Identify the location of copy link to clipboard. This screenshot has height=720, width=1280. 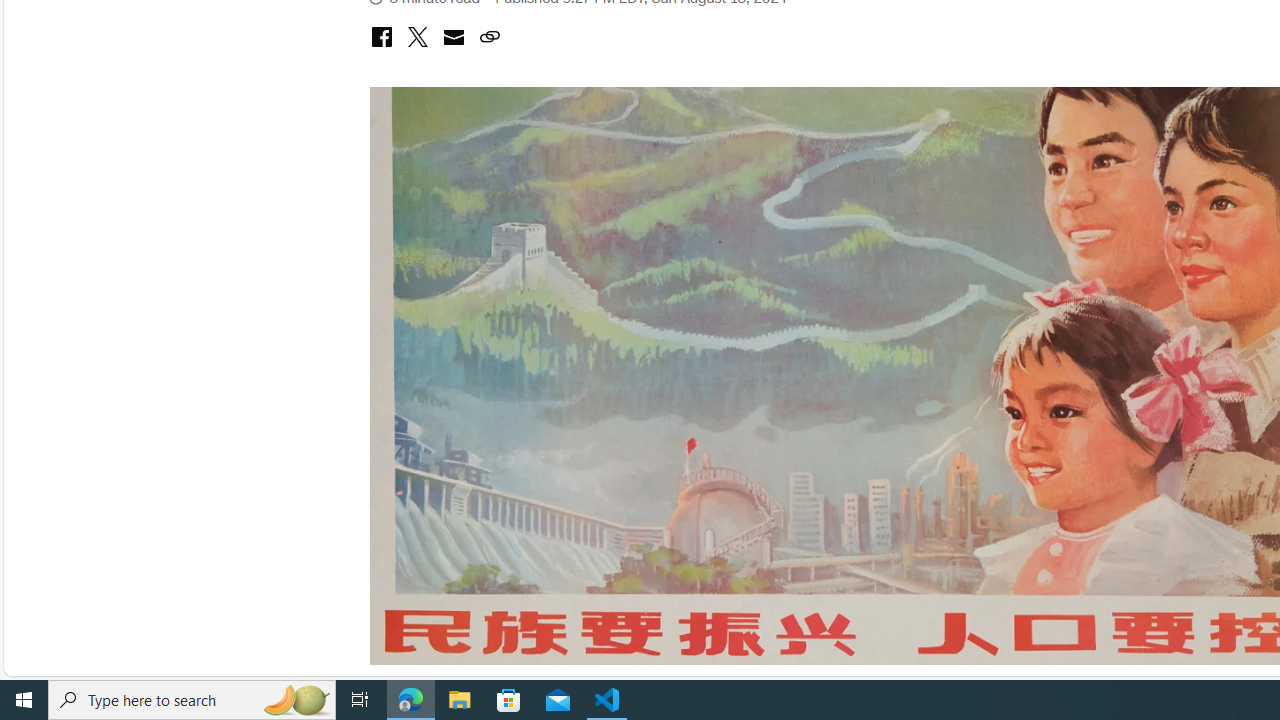
(489, 38).